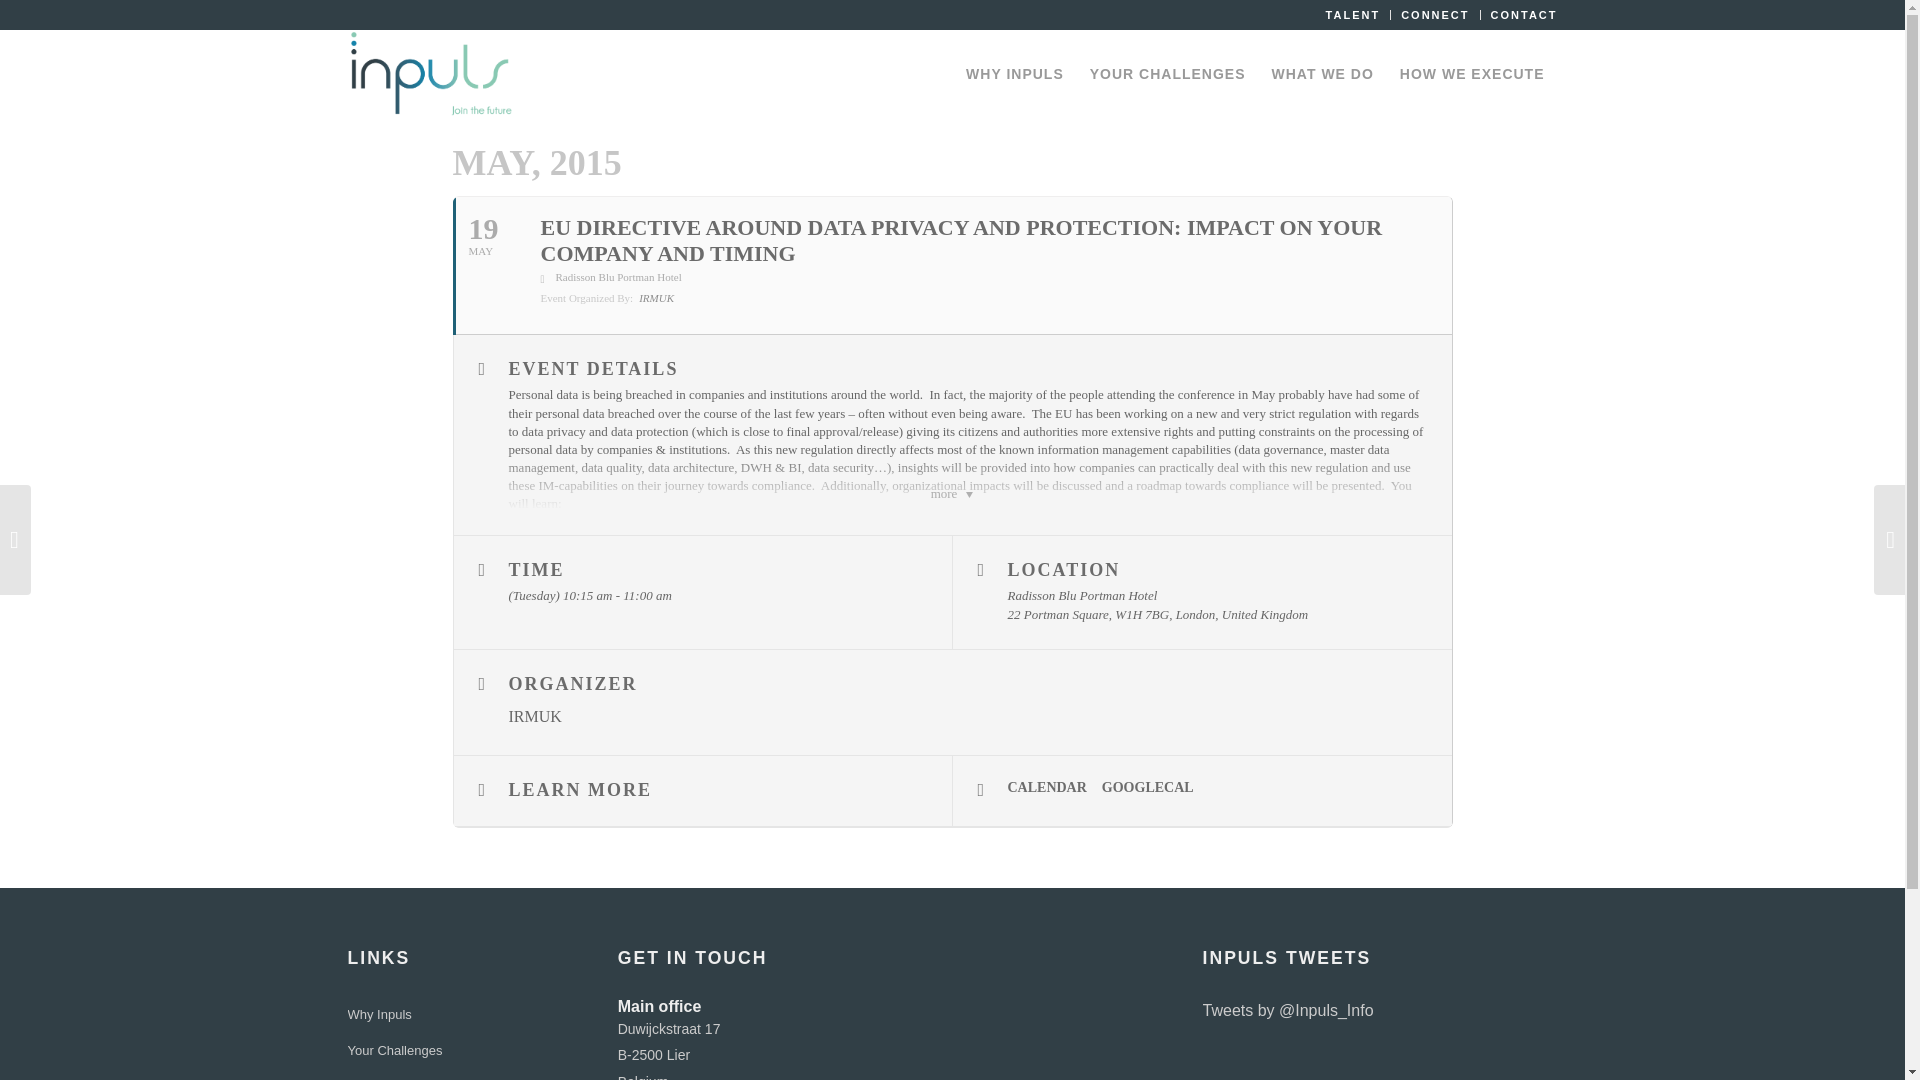 This screenshot has width=1920, height=1080. I want to click on Add to google calendar, so click(1156, 788).